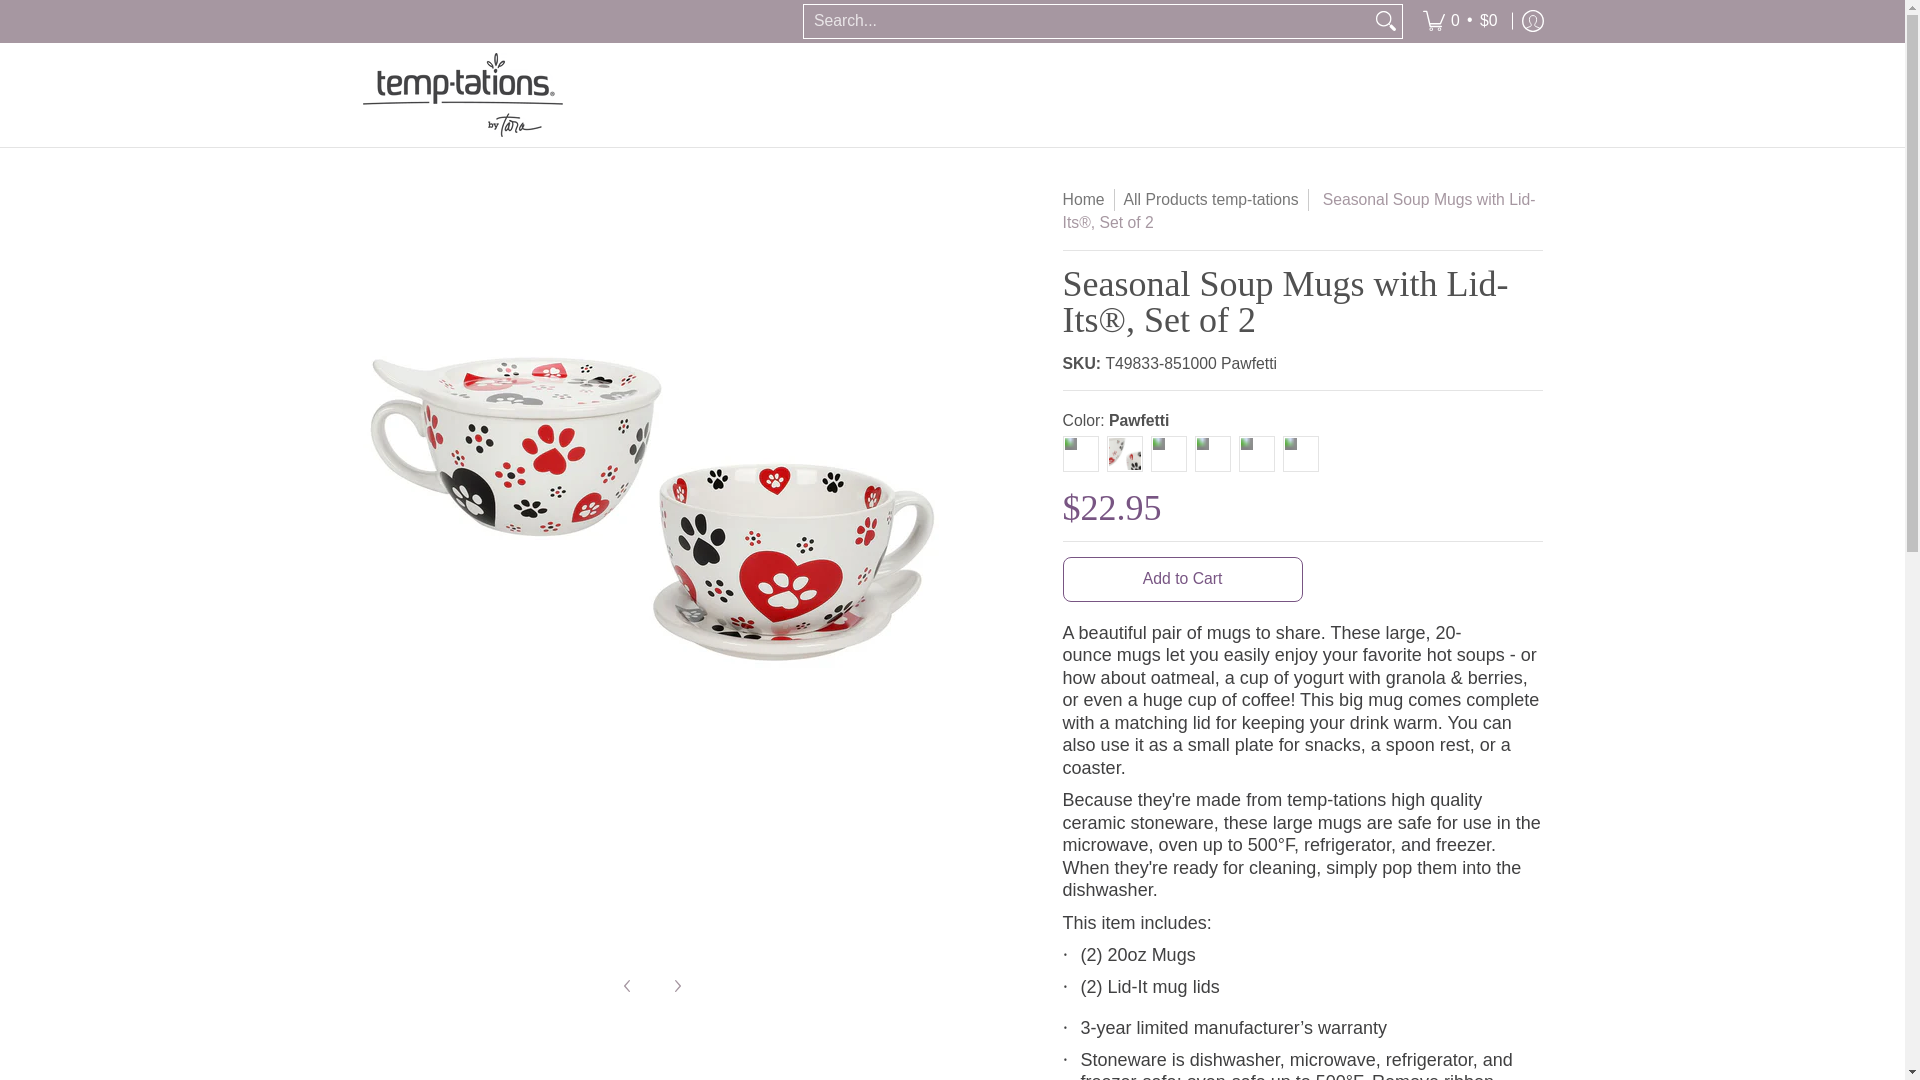 This screenshot has height=1080, width=1920. I want to click on Patriotic, so click(1080, 454).